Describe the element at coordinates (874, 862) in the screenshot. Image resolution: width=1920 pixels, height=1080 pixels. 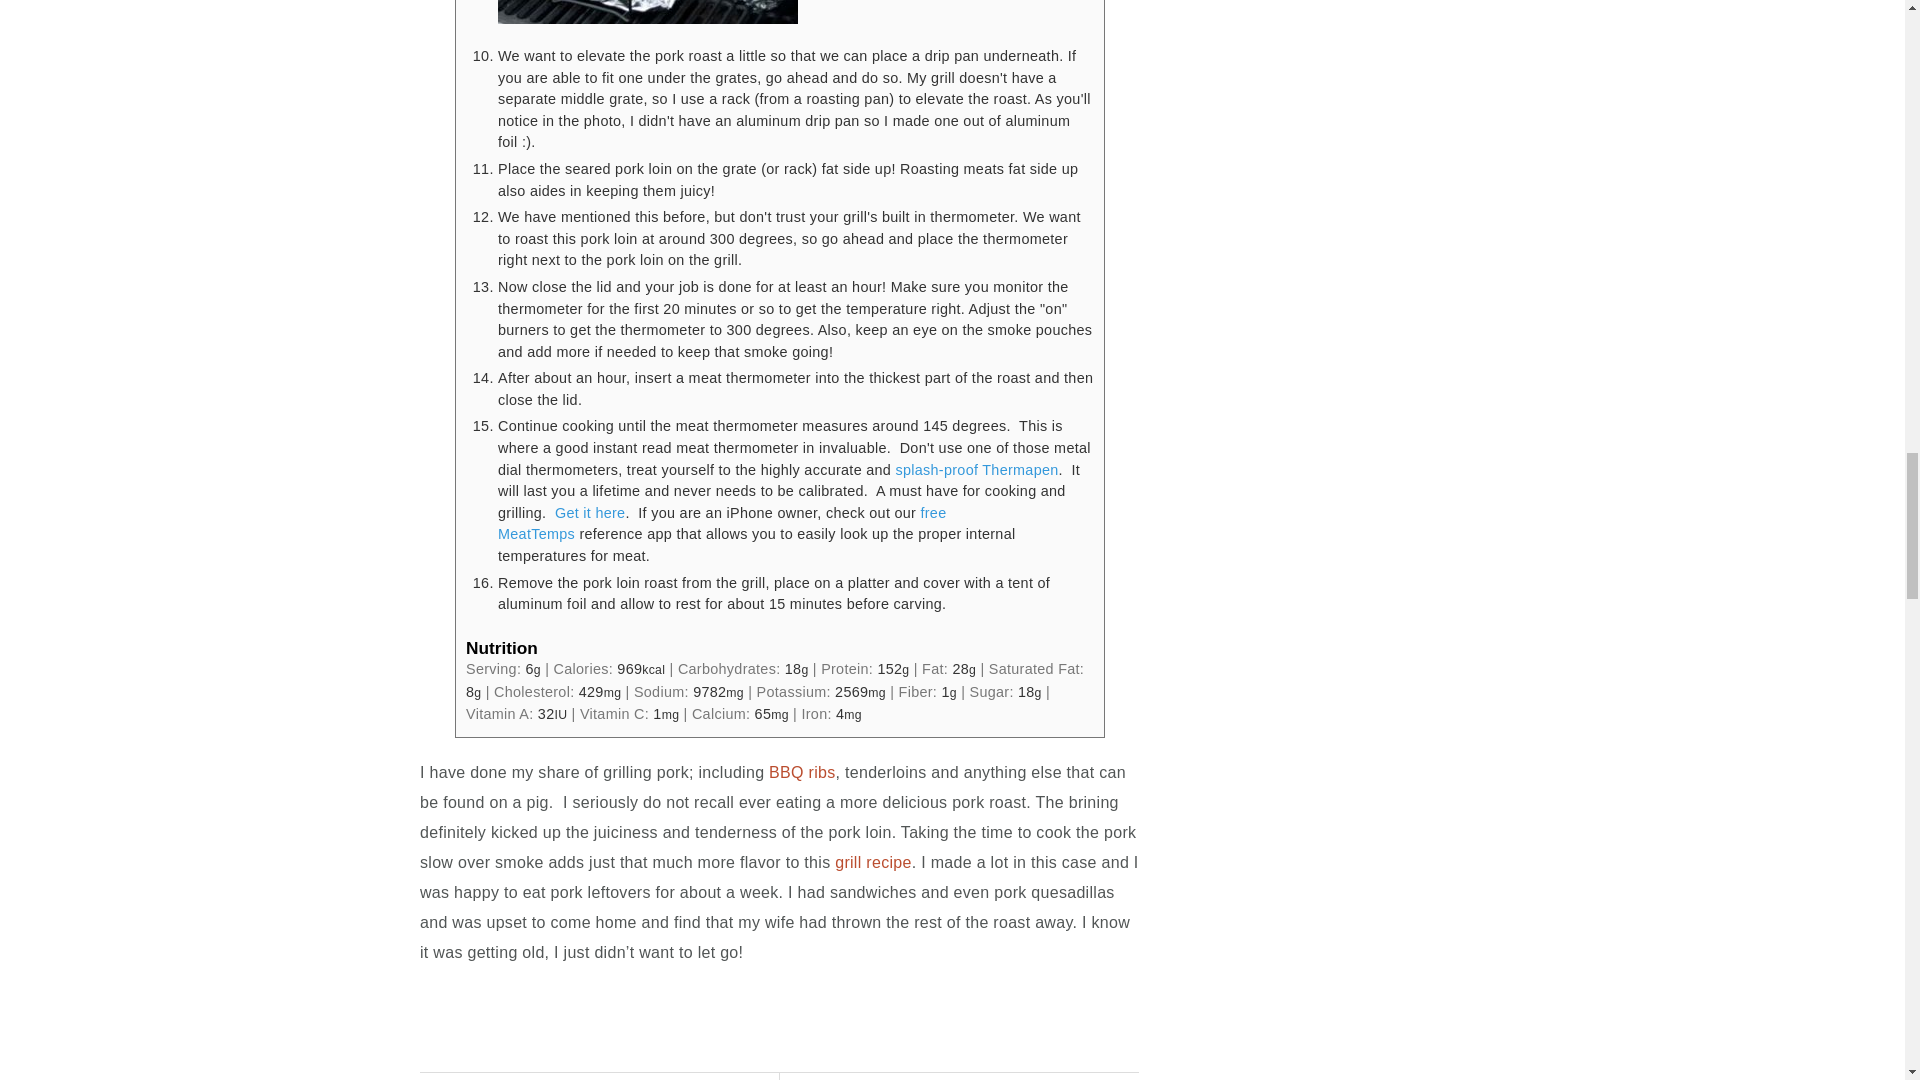
I see `grill recipe` at that location.